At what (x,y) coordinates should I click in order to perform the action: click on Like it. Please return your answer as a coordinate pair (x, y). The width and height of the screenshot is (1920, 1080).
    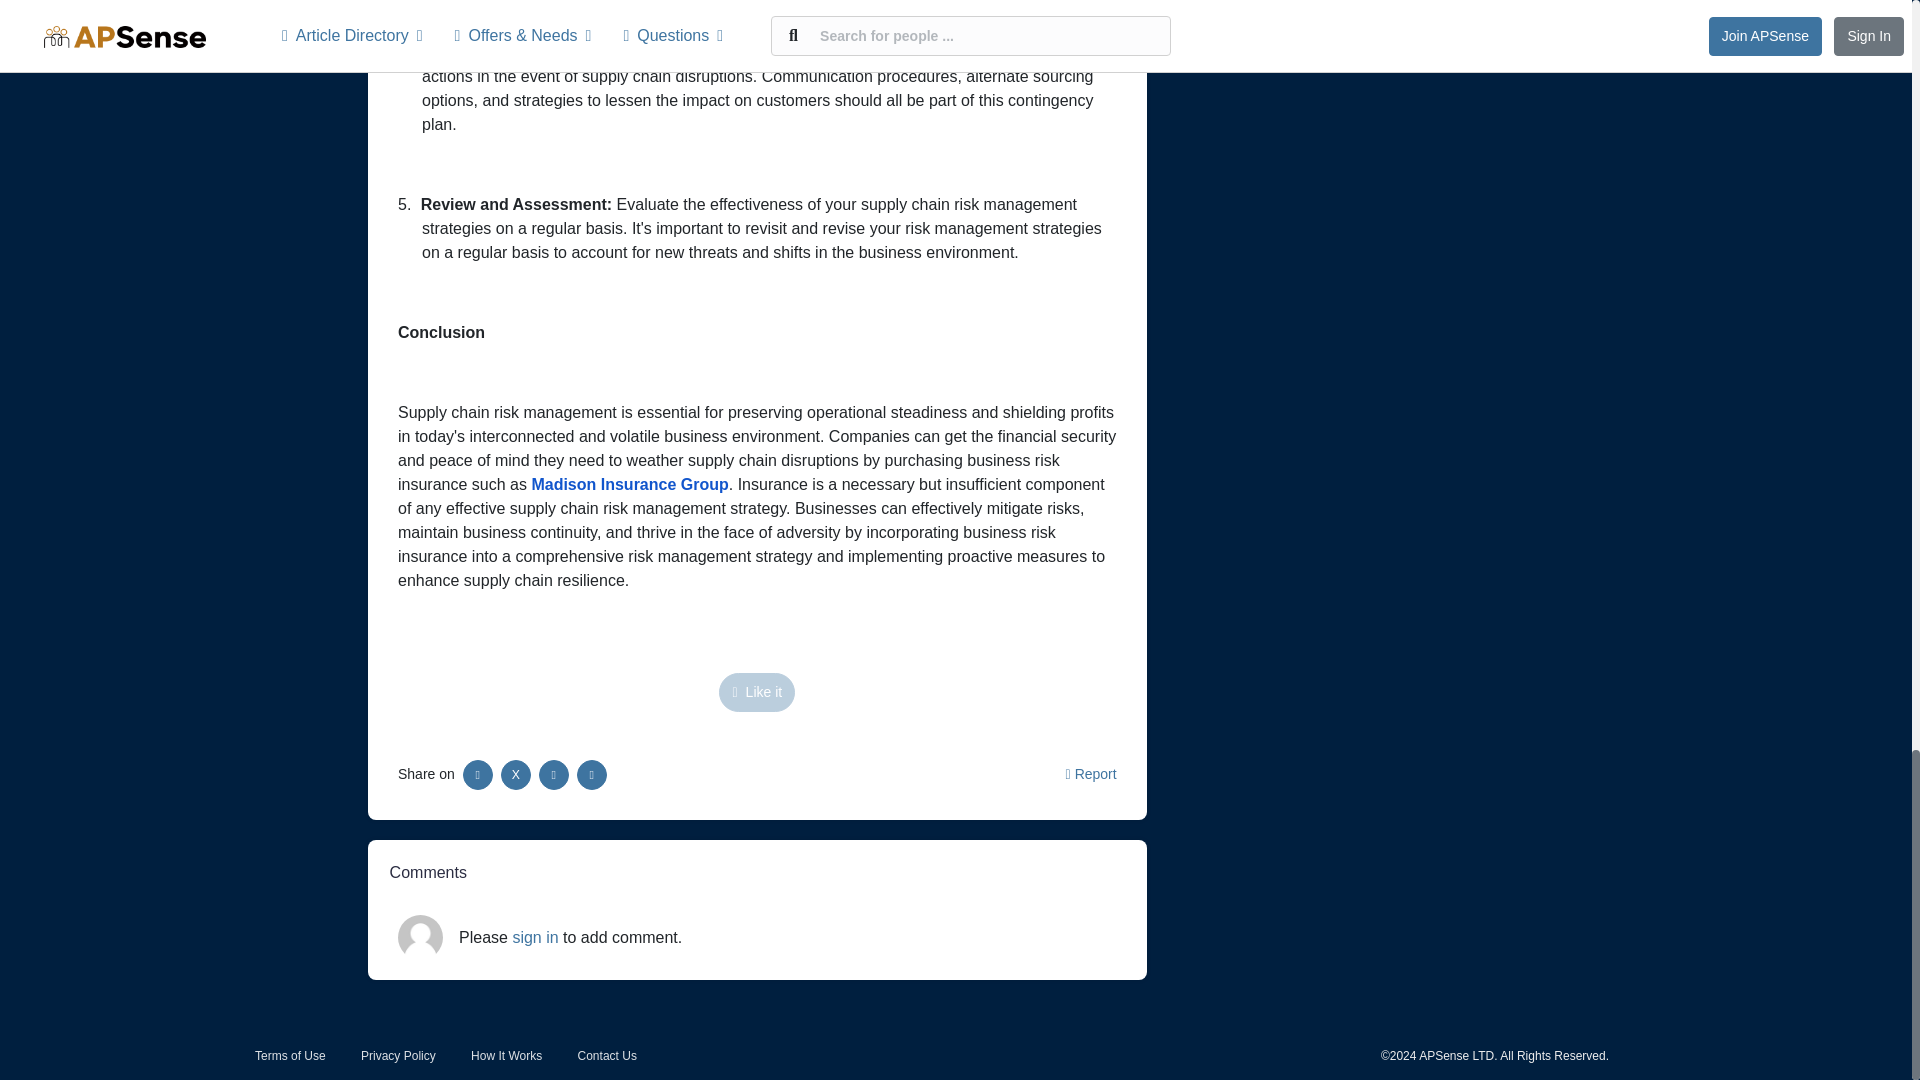
    Looking at the image, I should click on (756, 692).